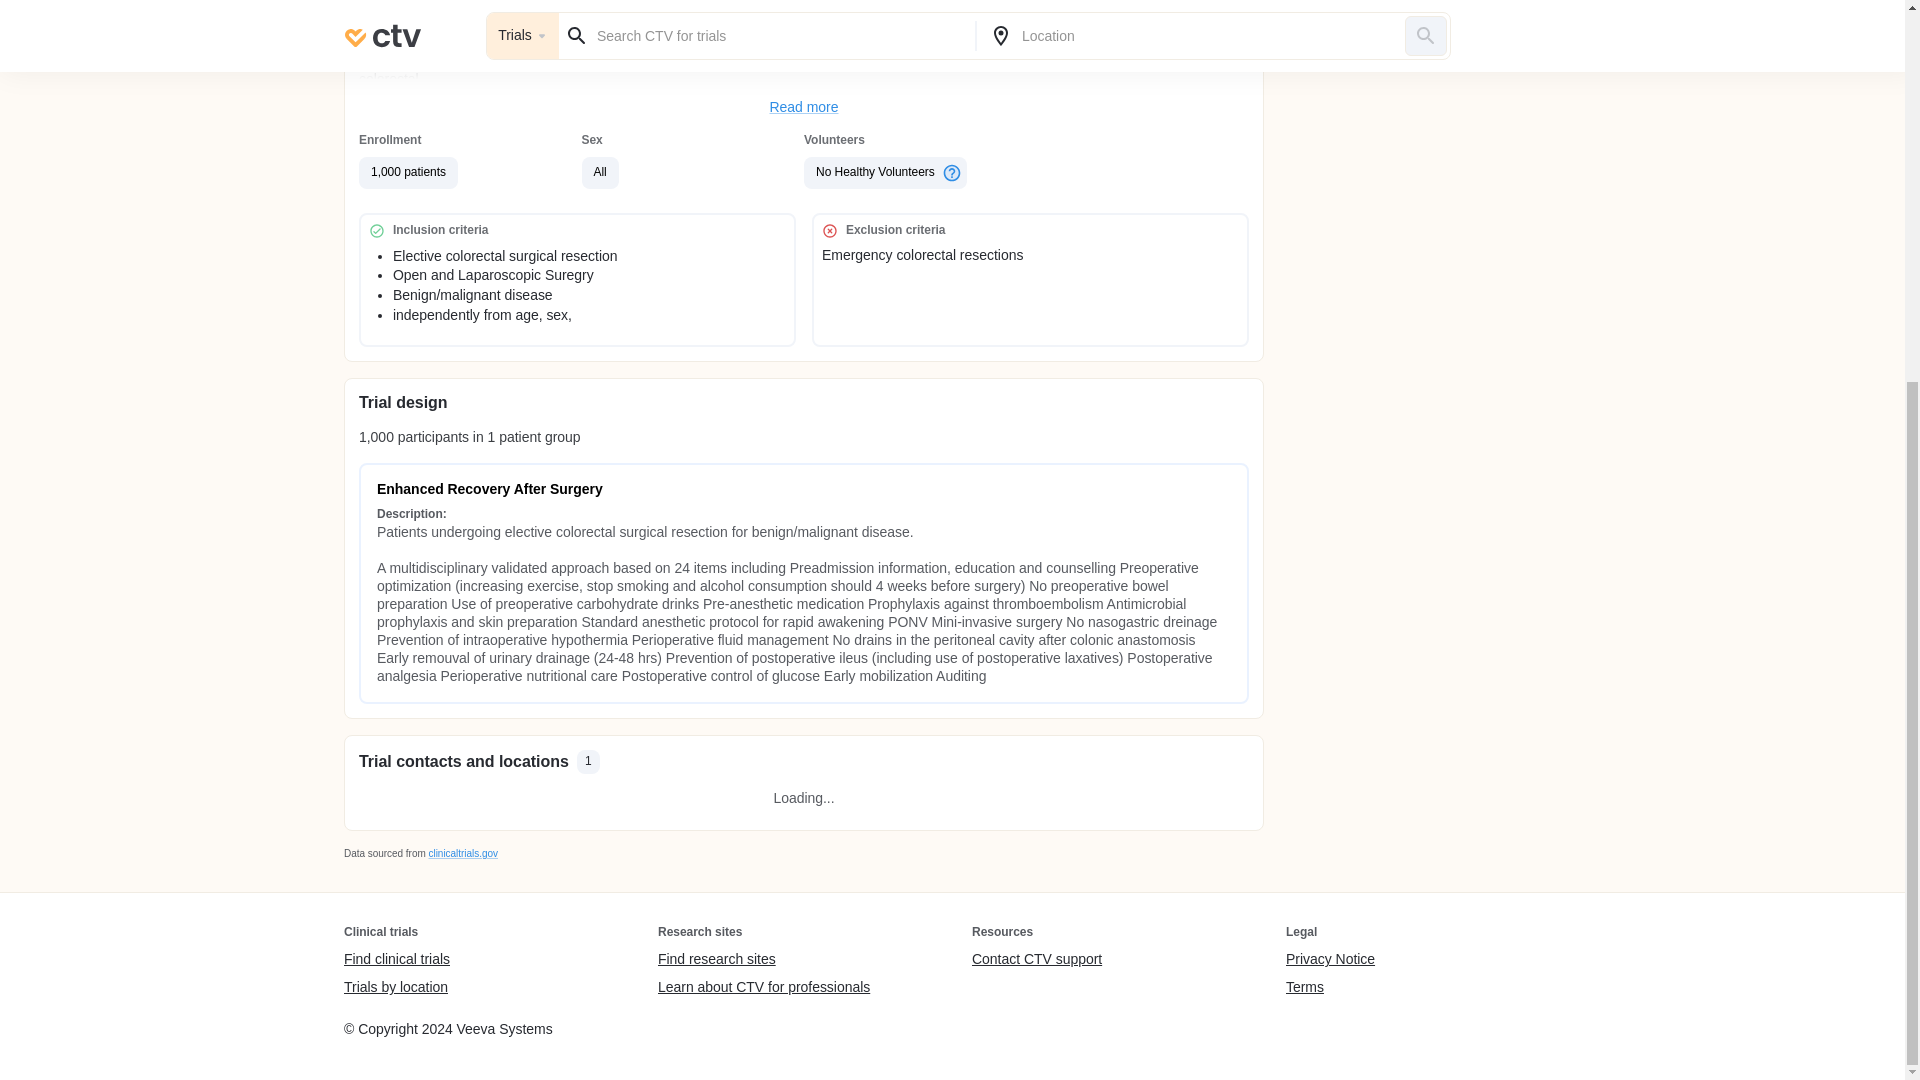 This screenshot has height=1080, width=1920. I want to click on Privacy Notice, so click(1330, 960).